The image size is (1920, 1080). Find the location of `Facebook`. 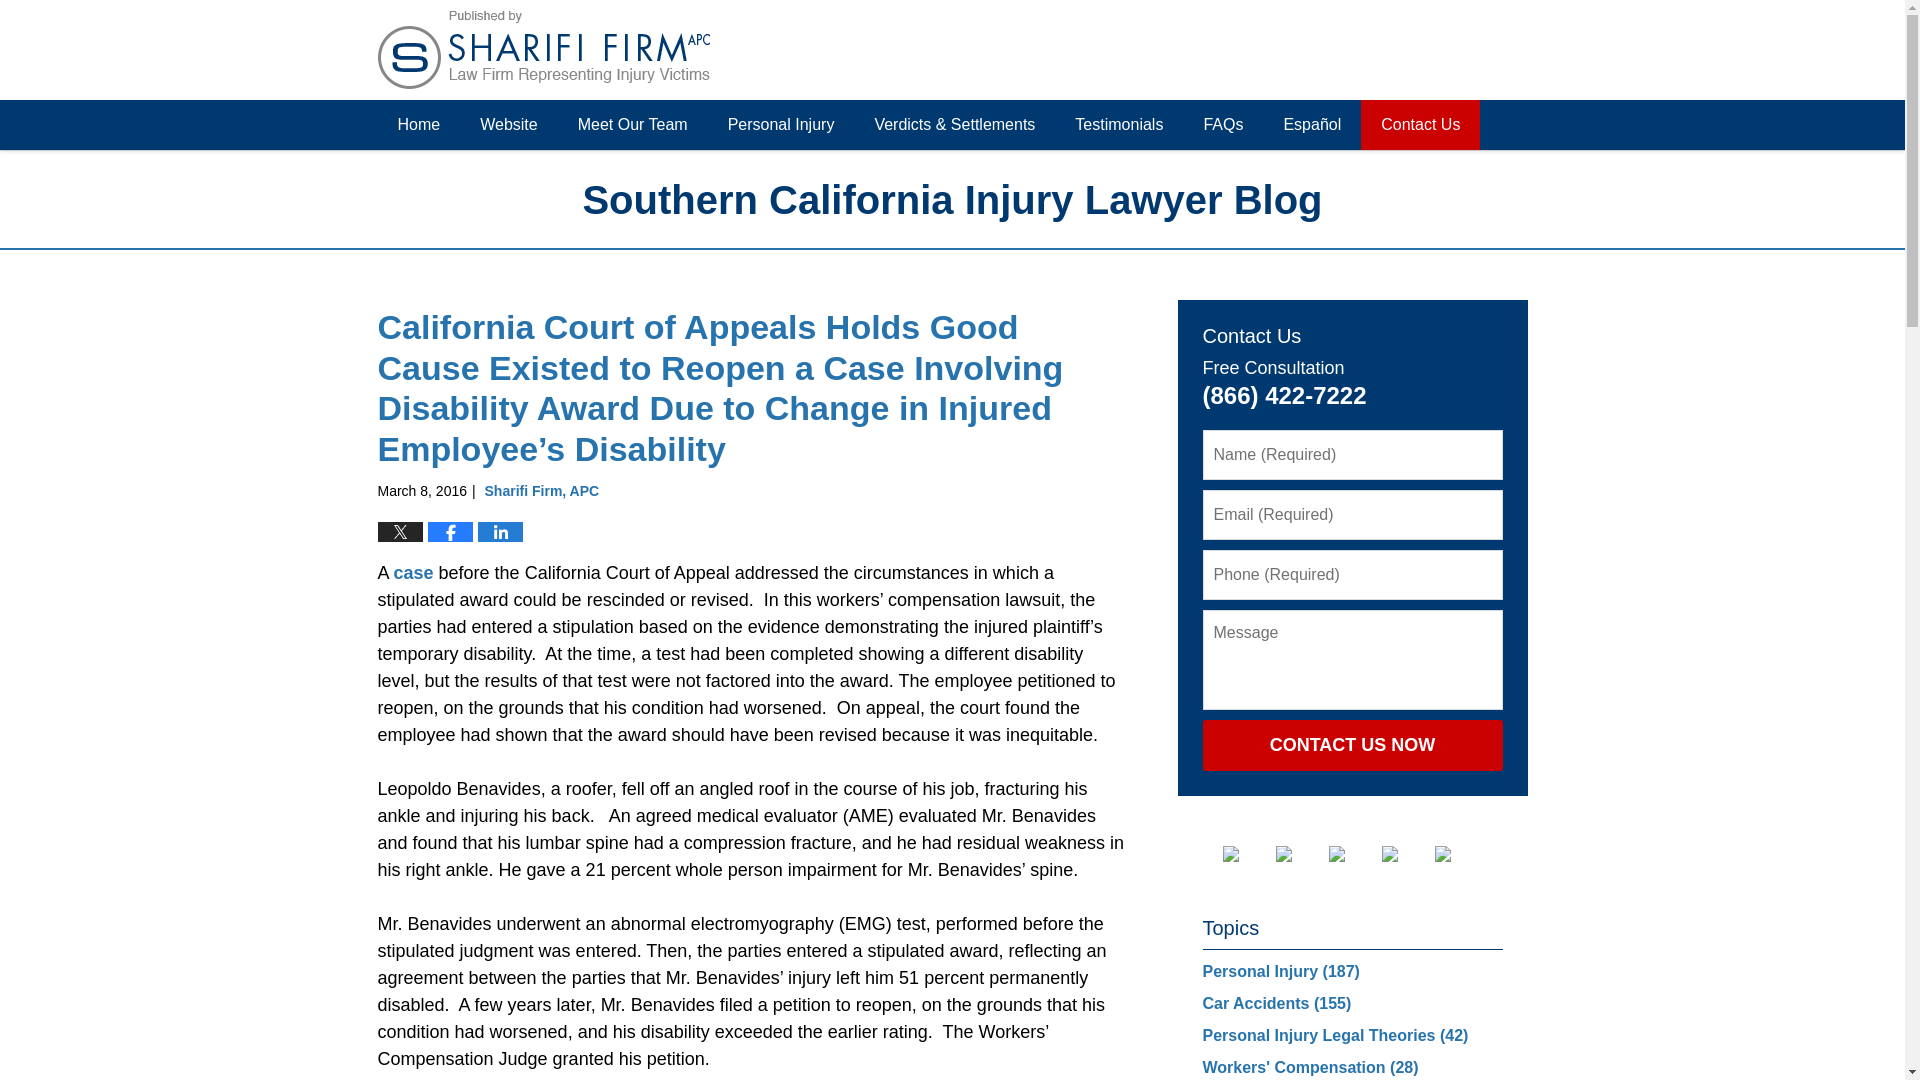

Facebook is located at coordinates (1245, 853).